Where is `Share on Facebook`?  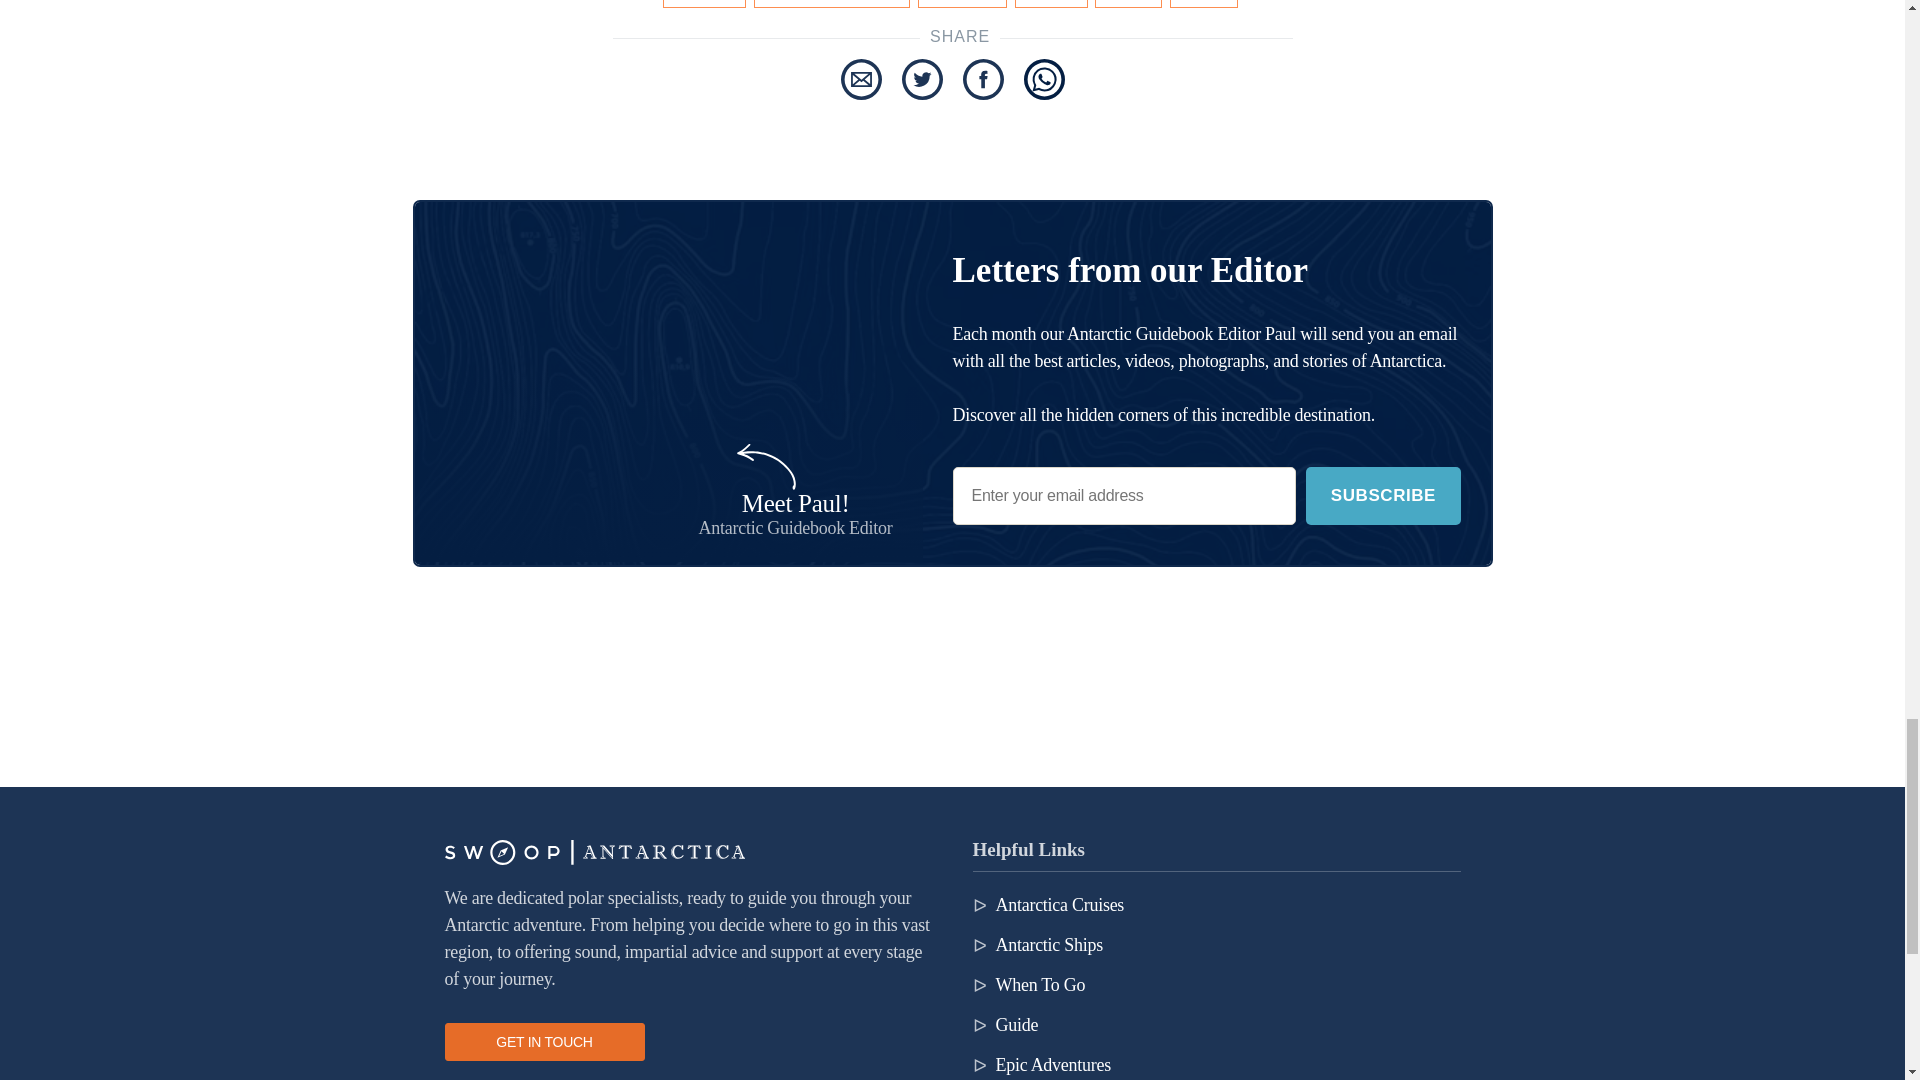 Share on Facebook is located at coordinates (982, 80).